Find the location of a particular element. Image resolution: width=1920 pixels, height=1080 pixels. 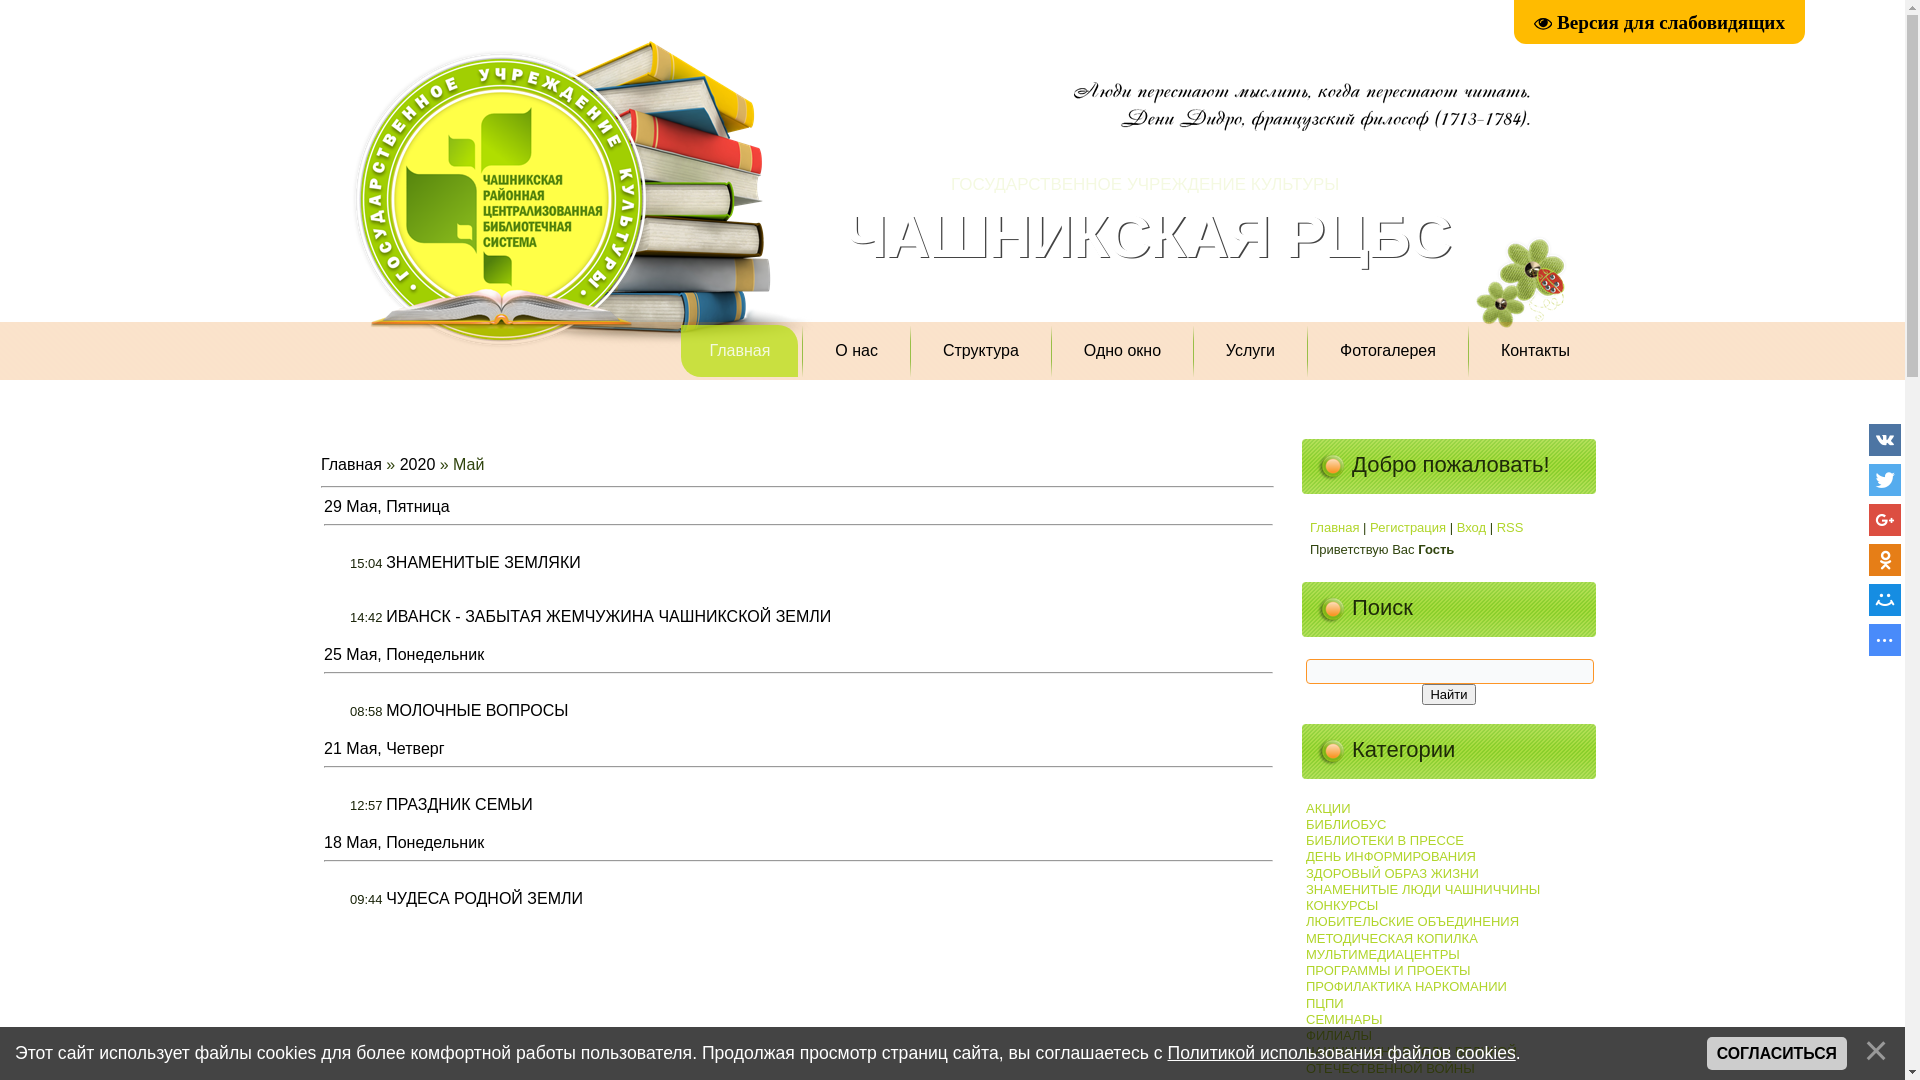

2020 is located at coordinates (418, 464).